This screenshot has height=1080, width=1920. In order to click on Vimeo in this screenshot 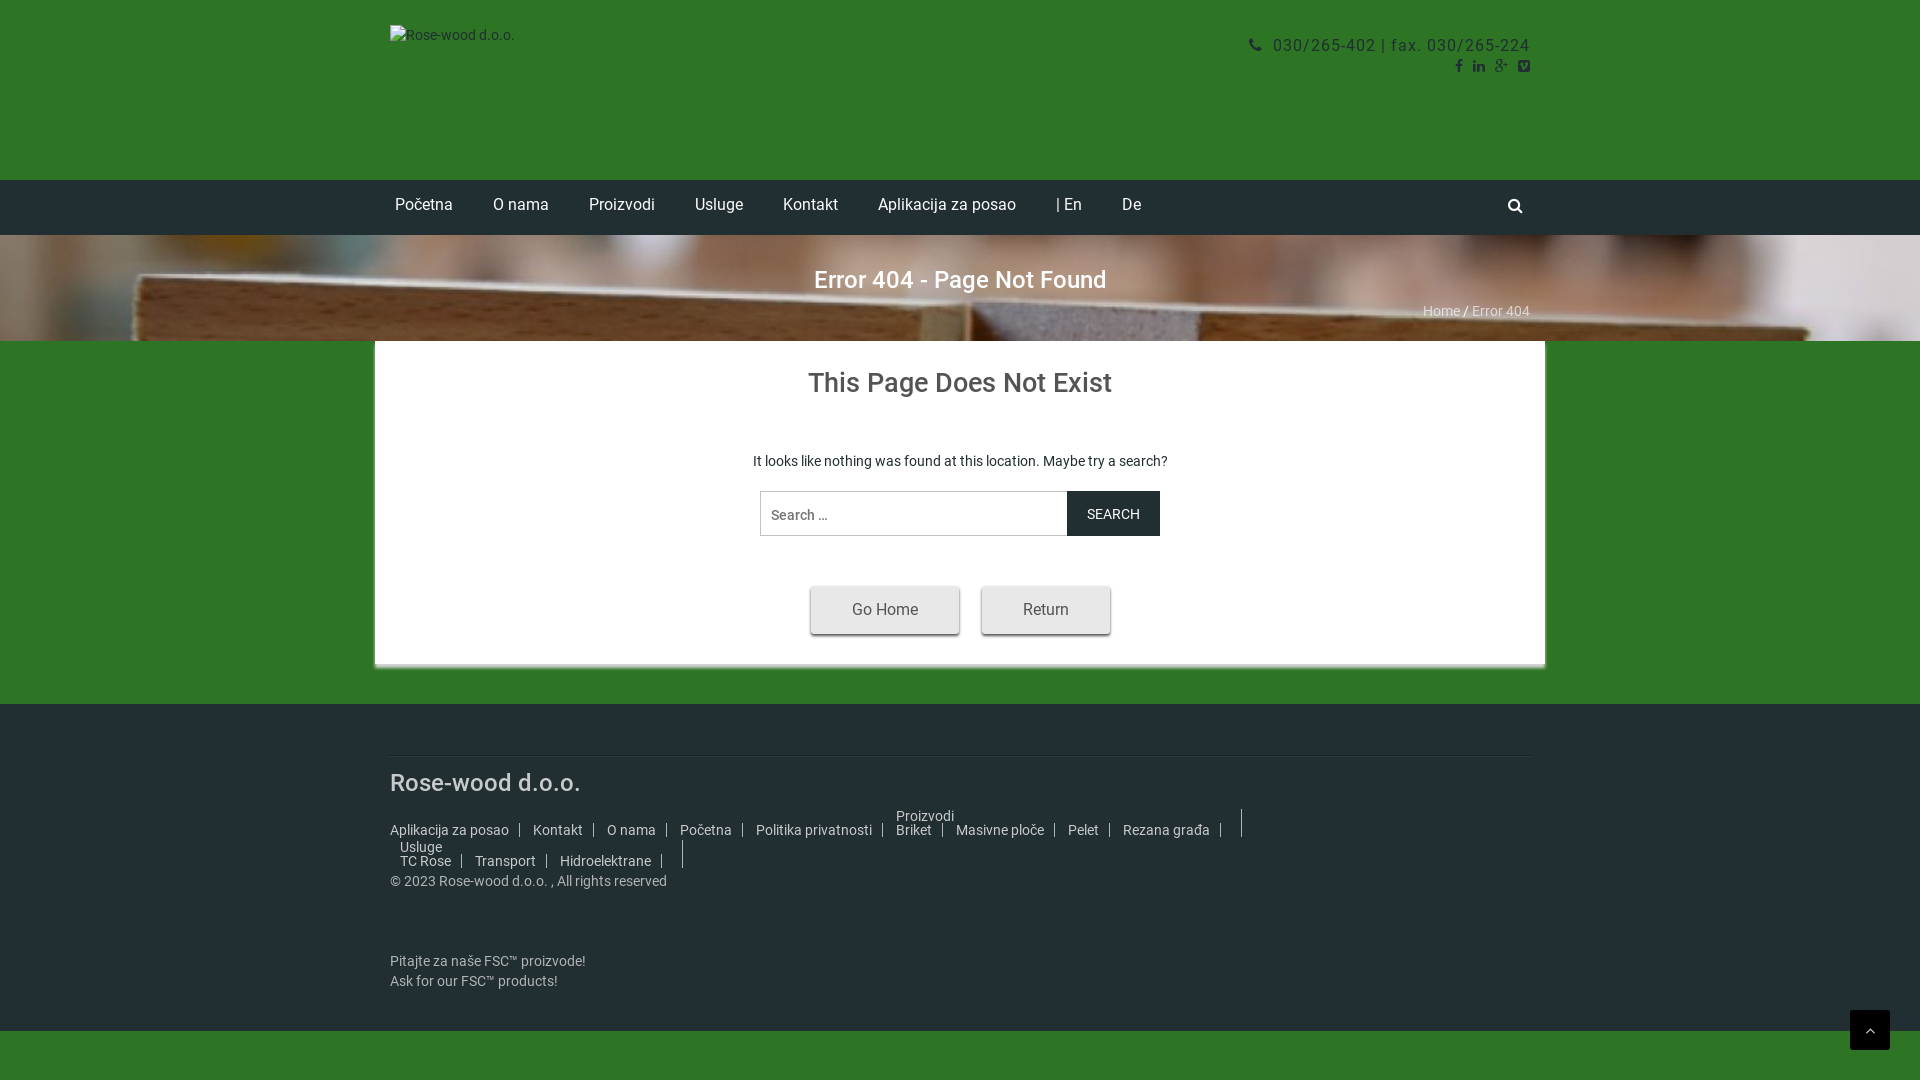, I will do `click(1524, 66)`.